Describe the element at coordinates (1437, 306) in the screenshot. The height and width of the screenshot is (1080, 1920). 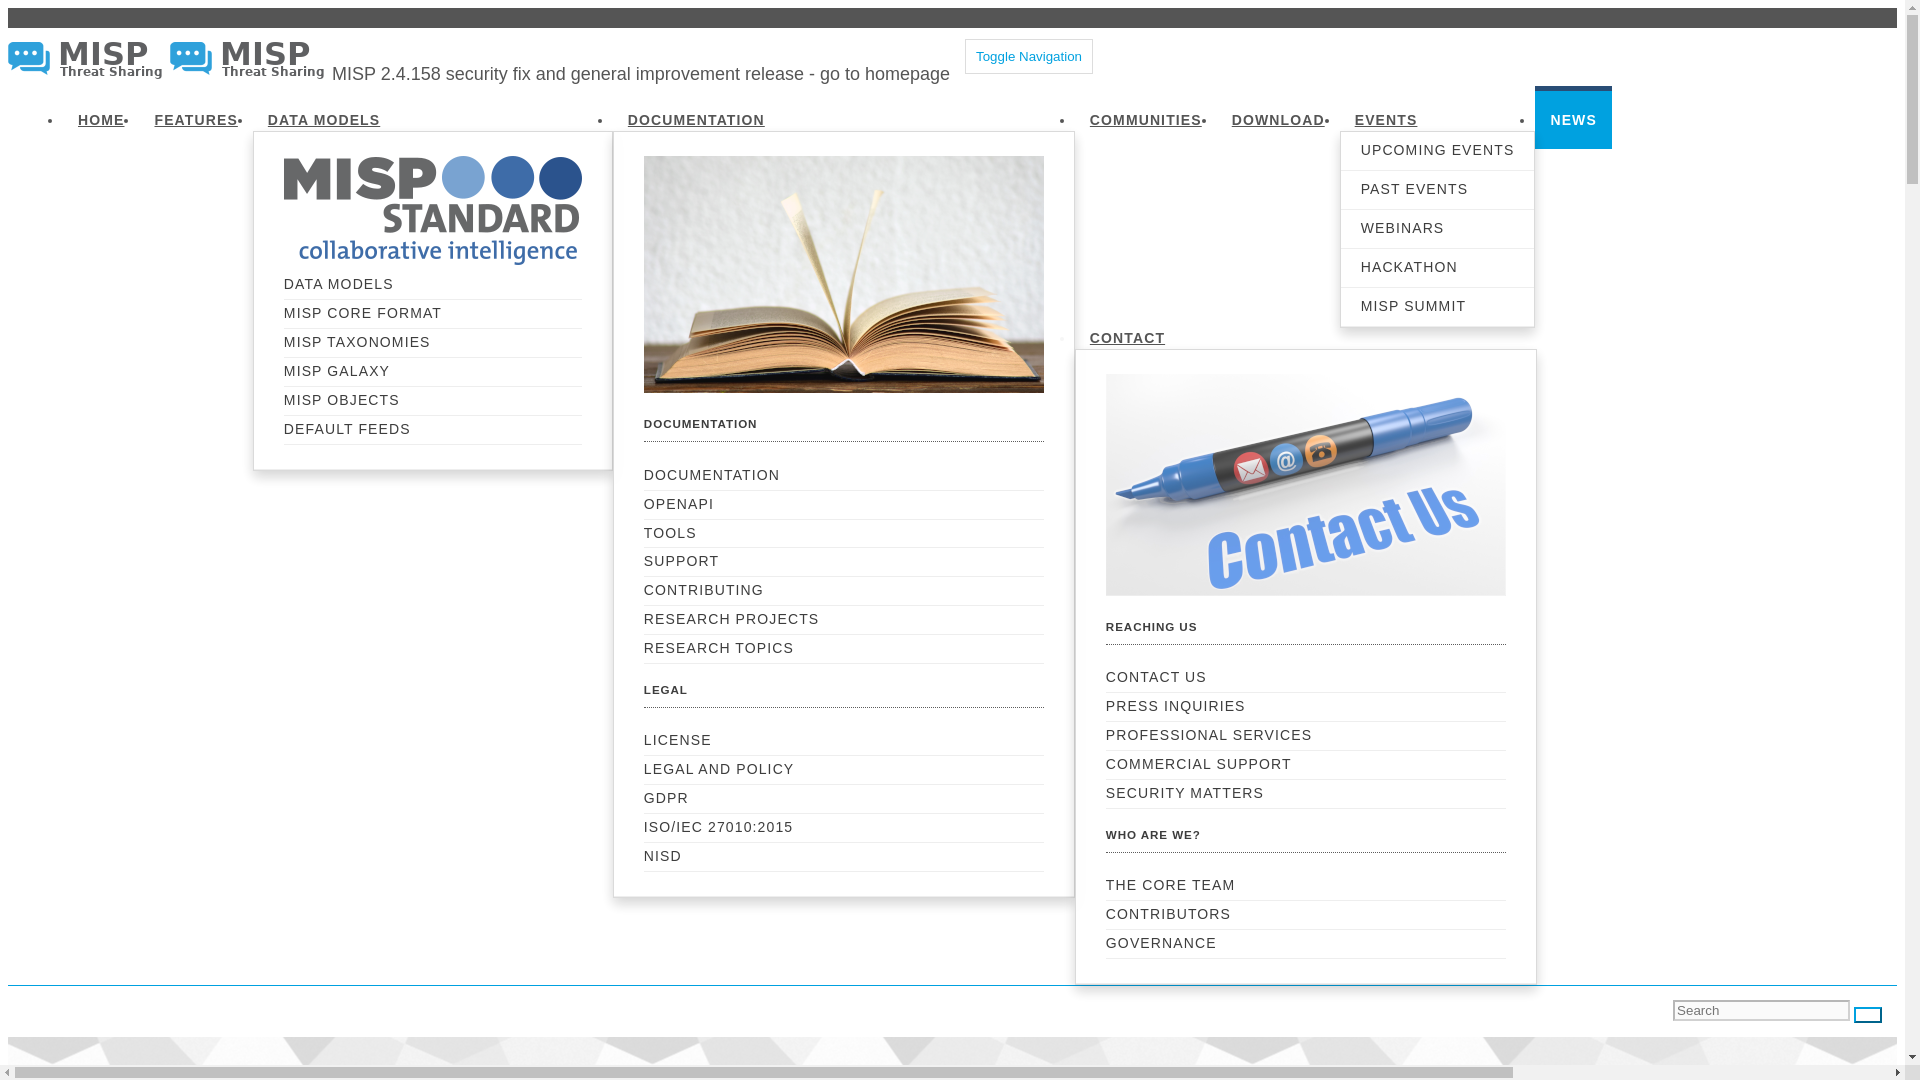
I see `MISP SUMMIT` at that location.